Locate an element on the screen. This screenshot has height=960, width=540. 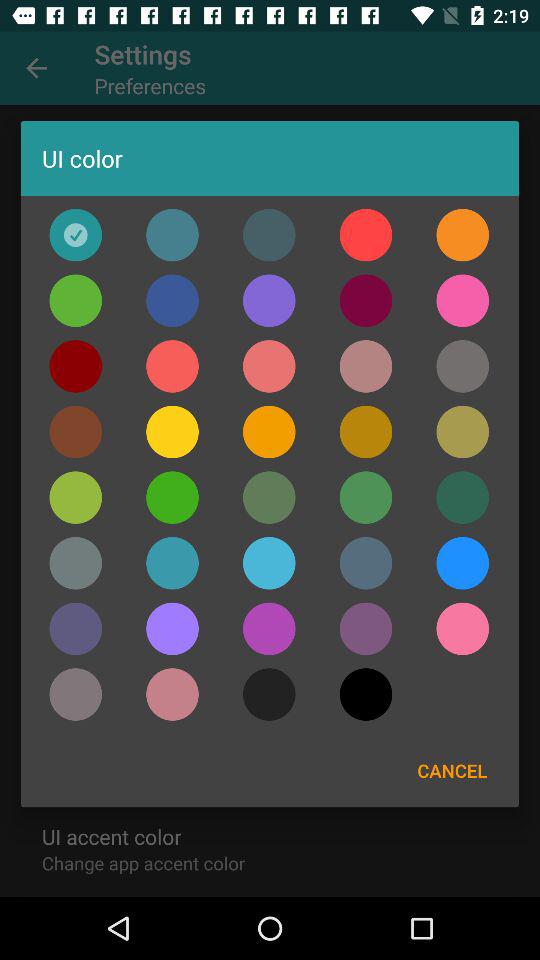
colour option is located at coordinates (172, 234).